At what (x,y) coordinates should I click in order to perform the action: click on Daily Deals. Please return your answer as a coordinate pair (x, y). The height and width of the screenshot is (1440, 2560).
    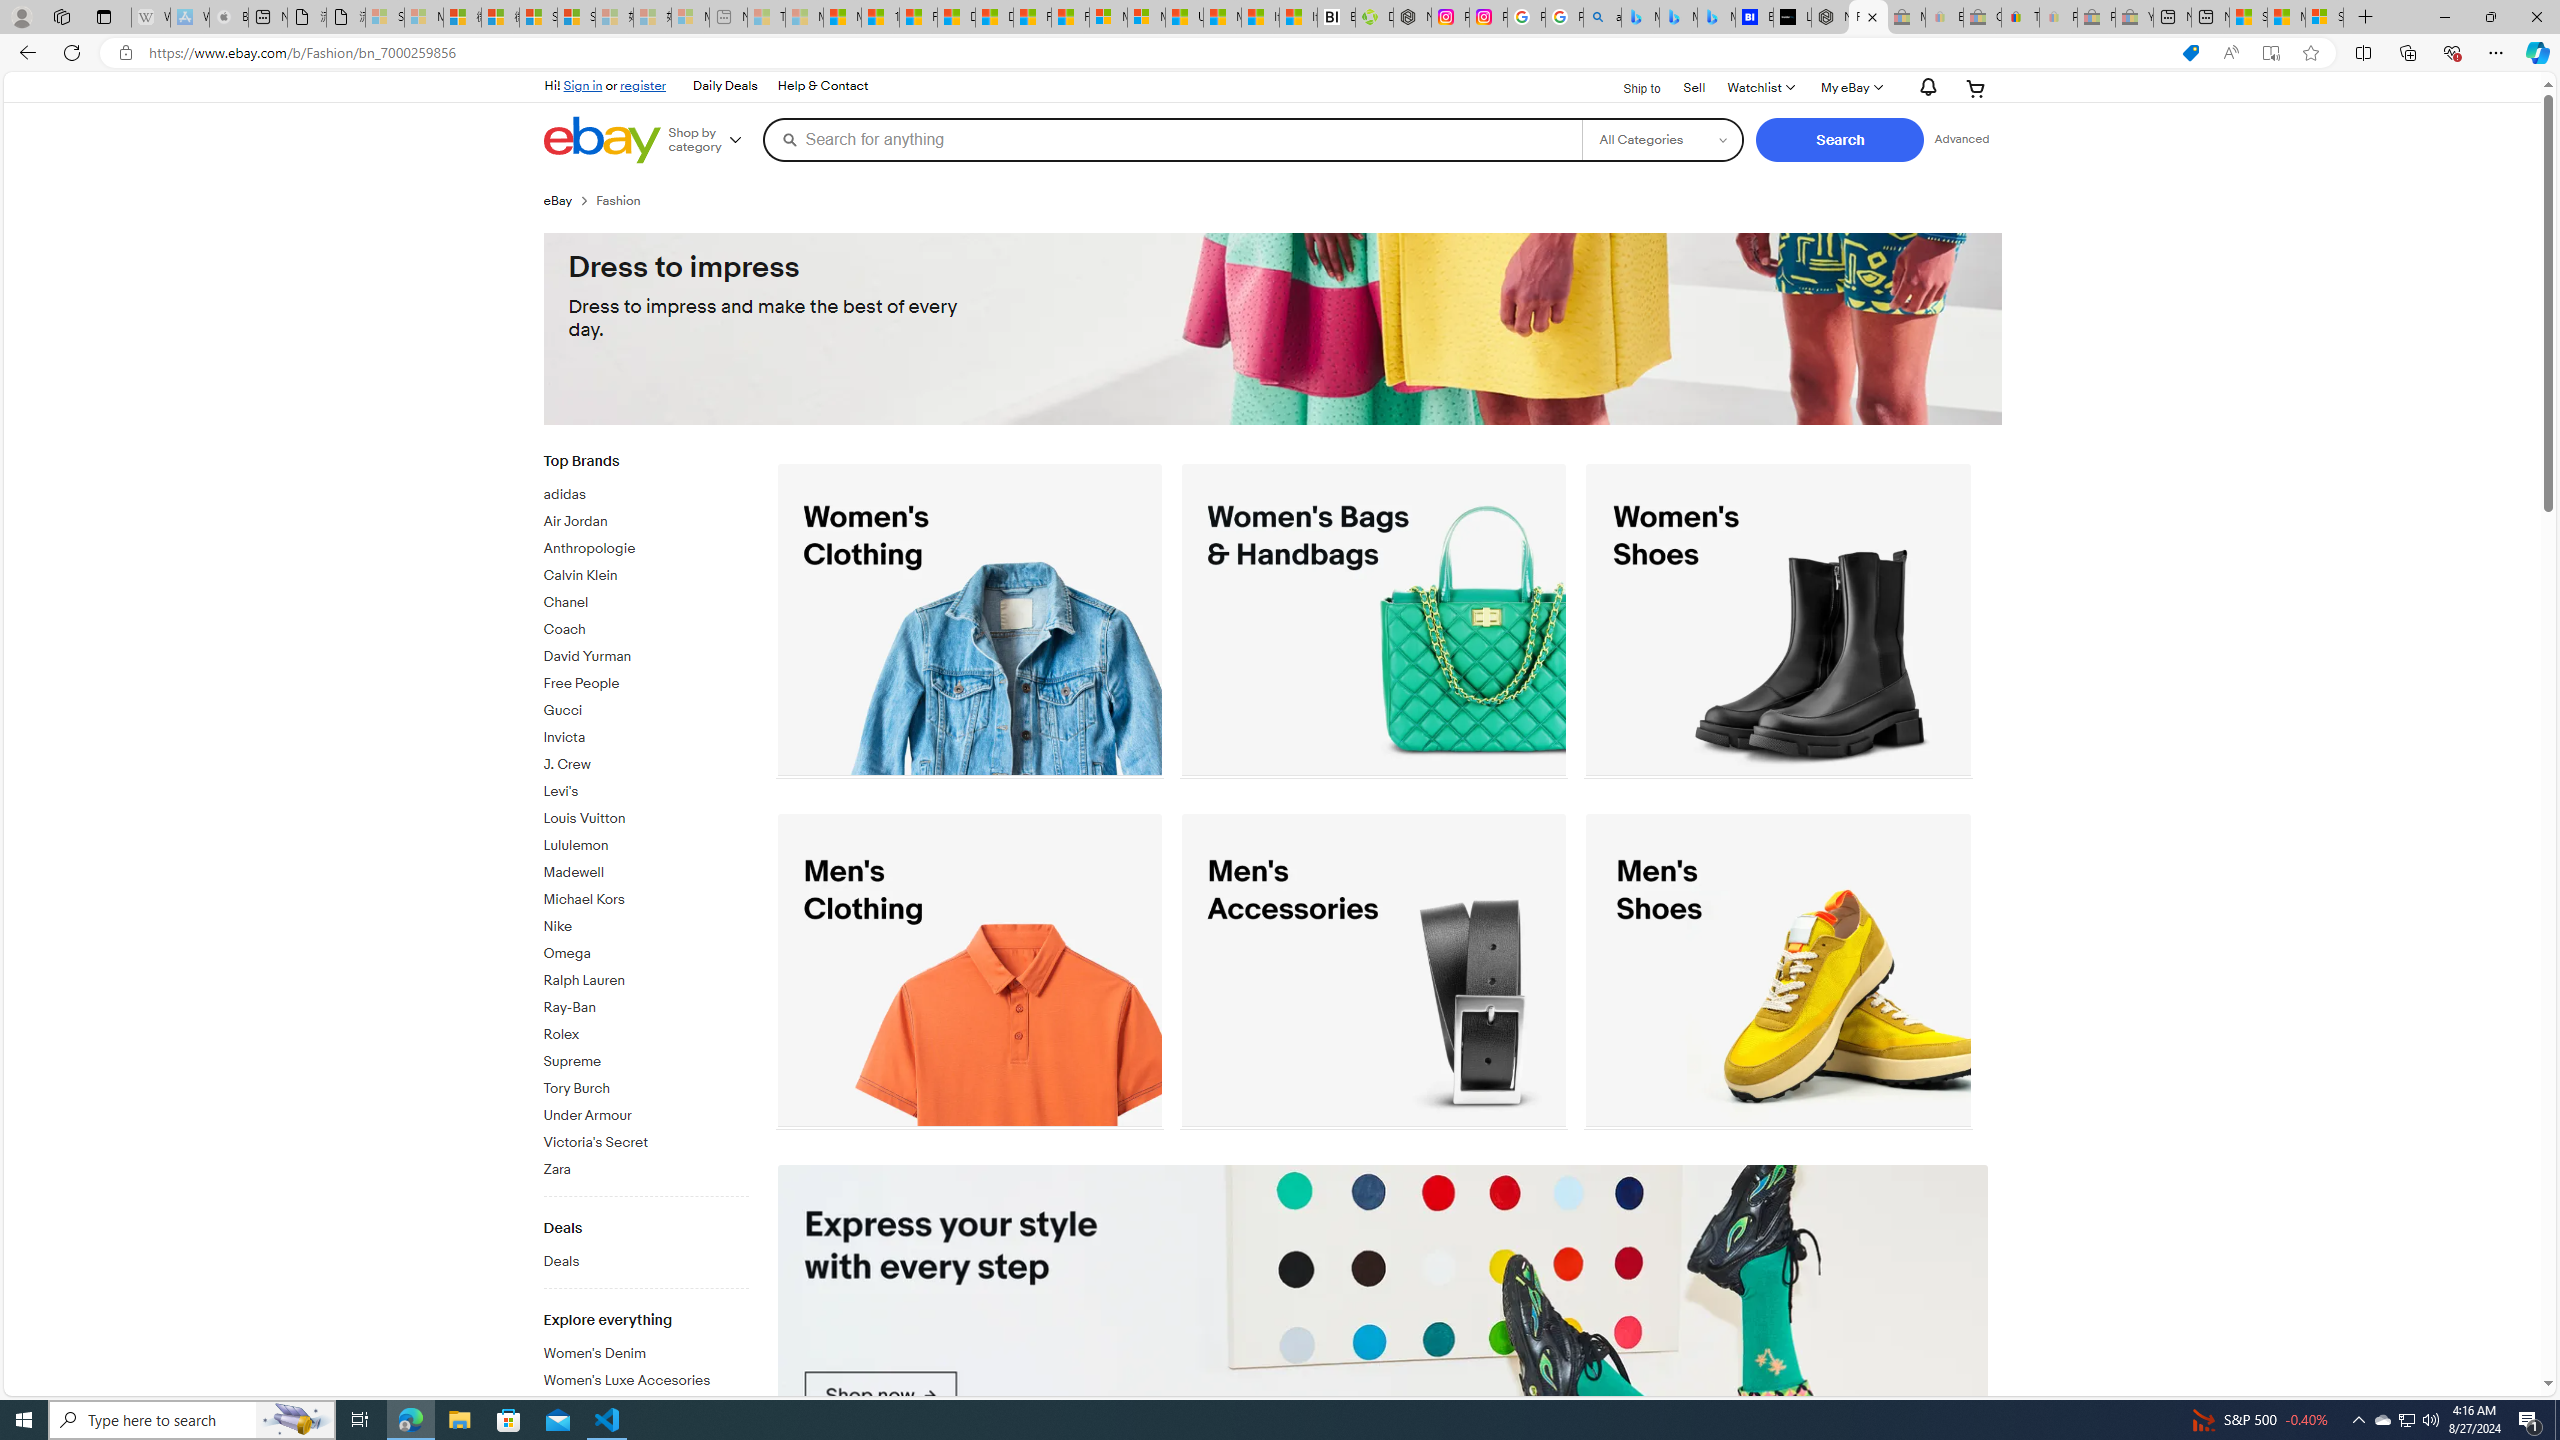
    Looking at the image, I should click on (725, 86).